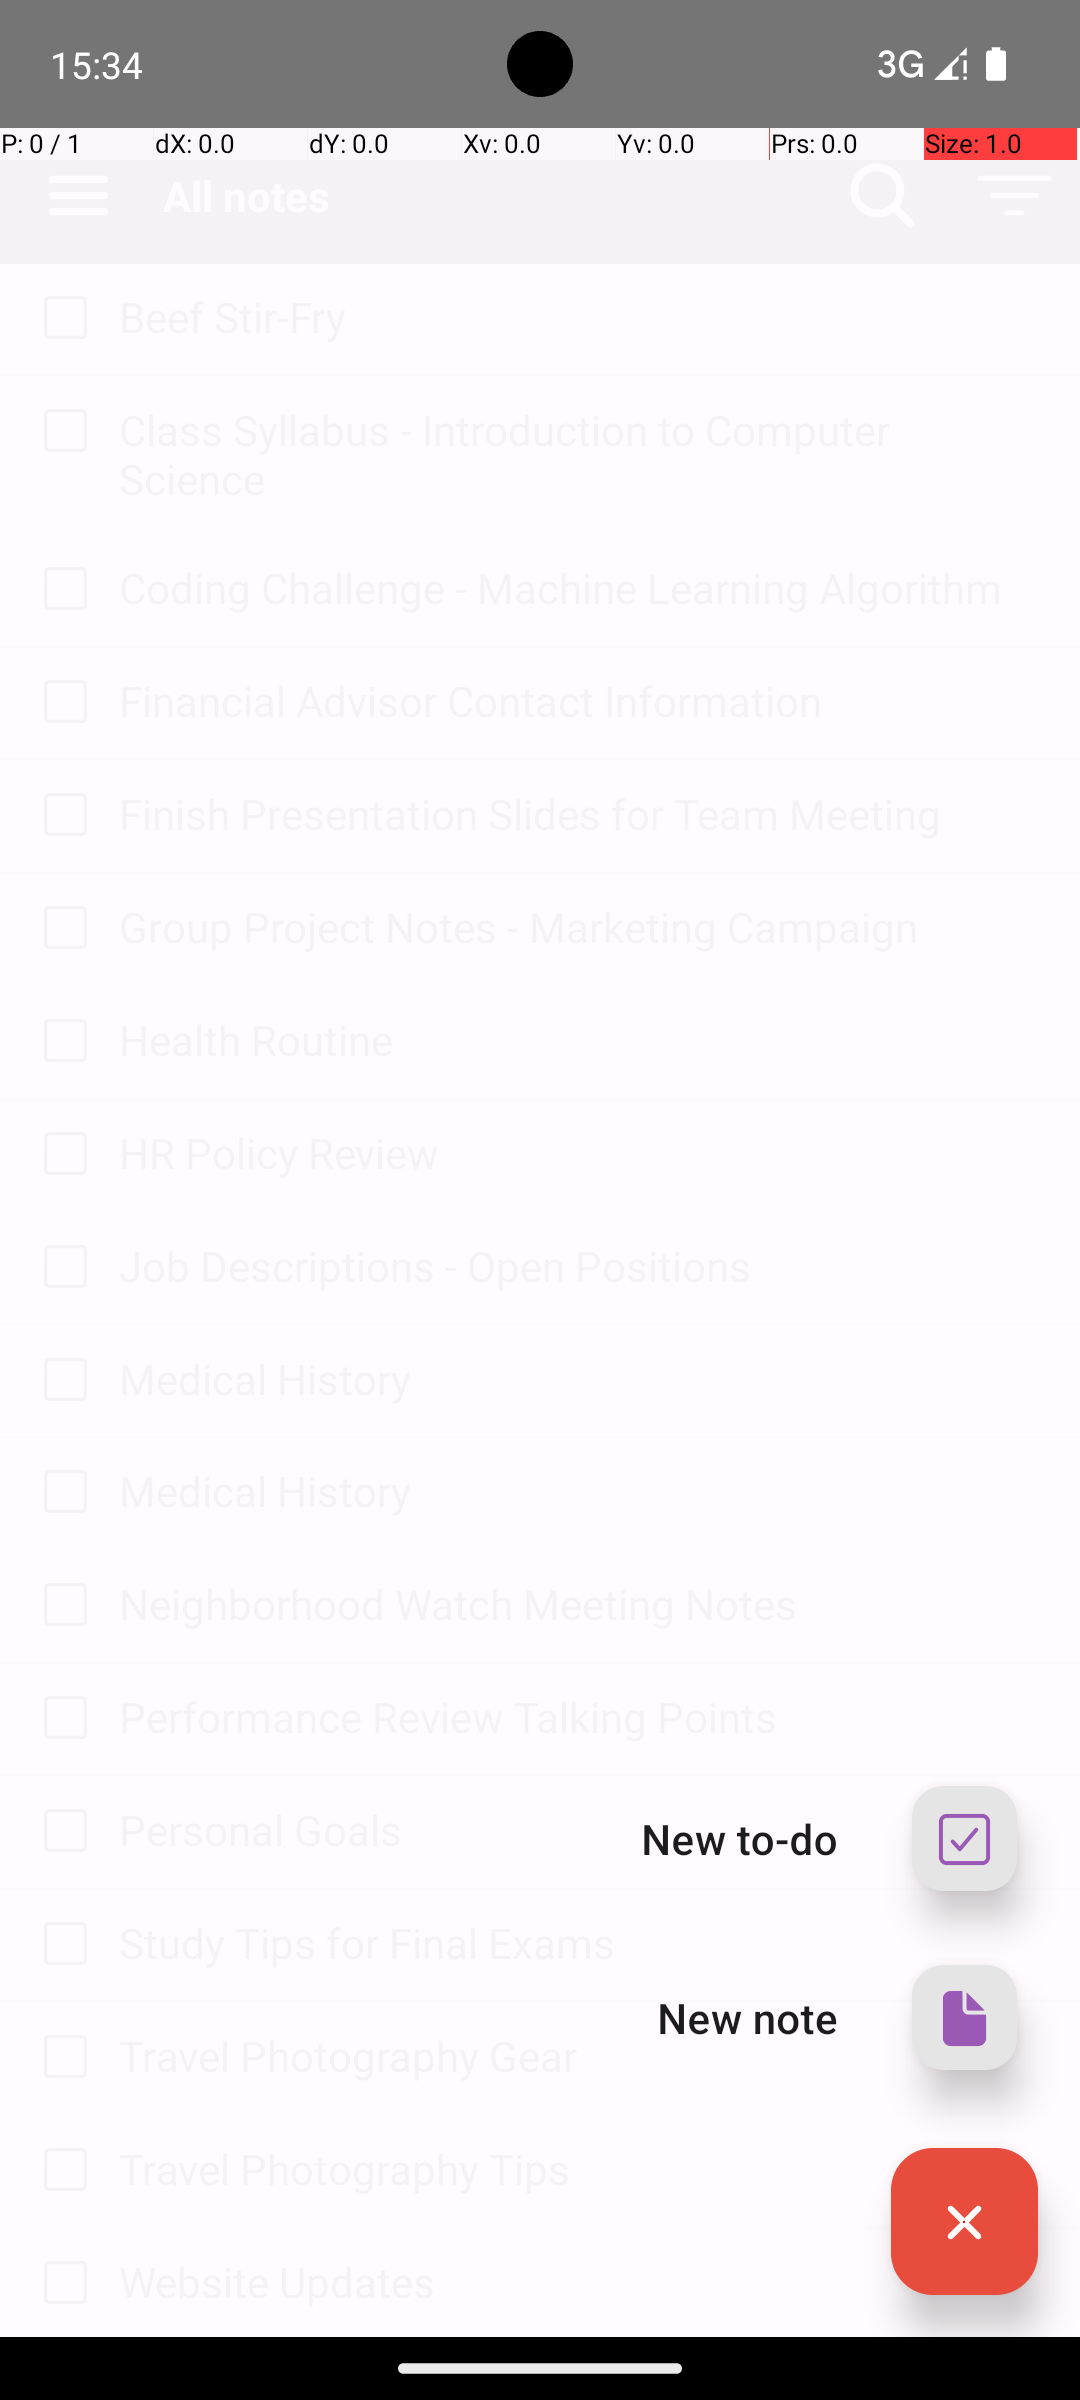 This screenshot has height=2400, width=1080. Describe the element at coordinates (60, 1155) in the screenshot. I see `to-do: HR Policy Review` at that location.